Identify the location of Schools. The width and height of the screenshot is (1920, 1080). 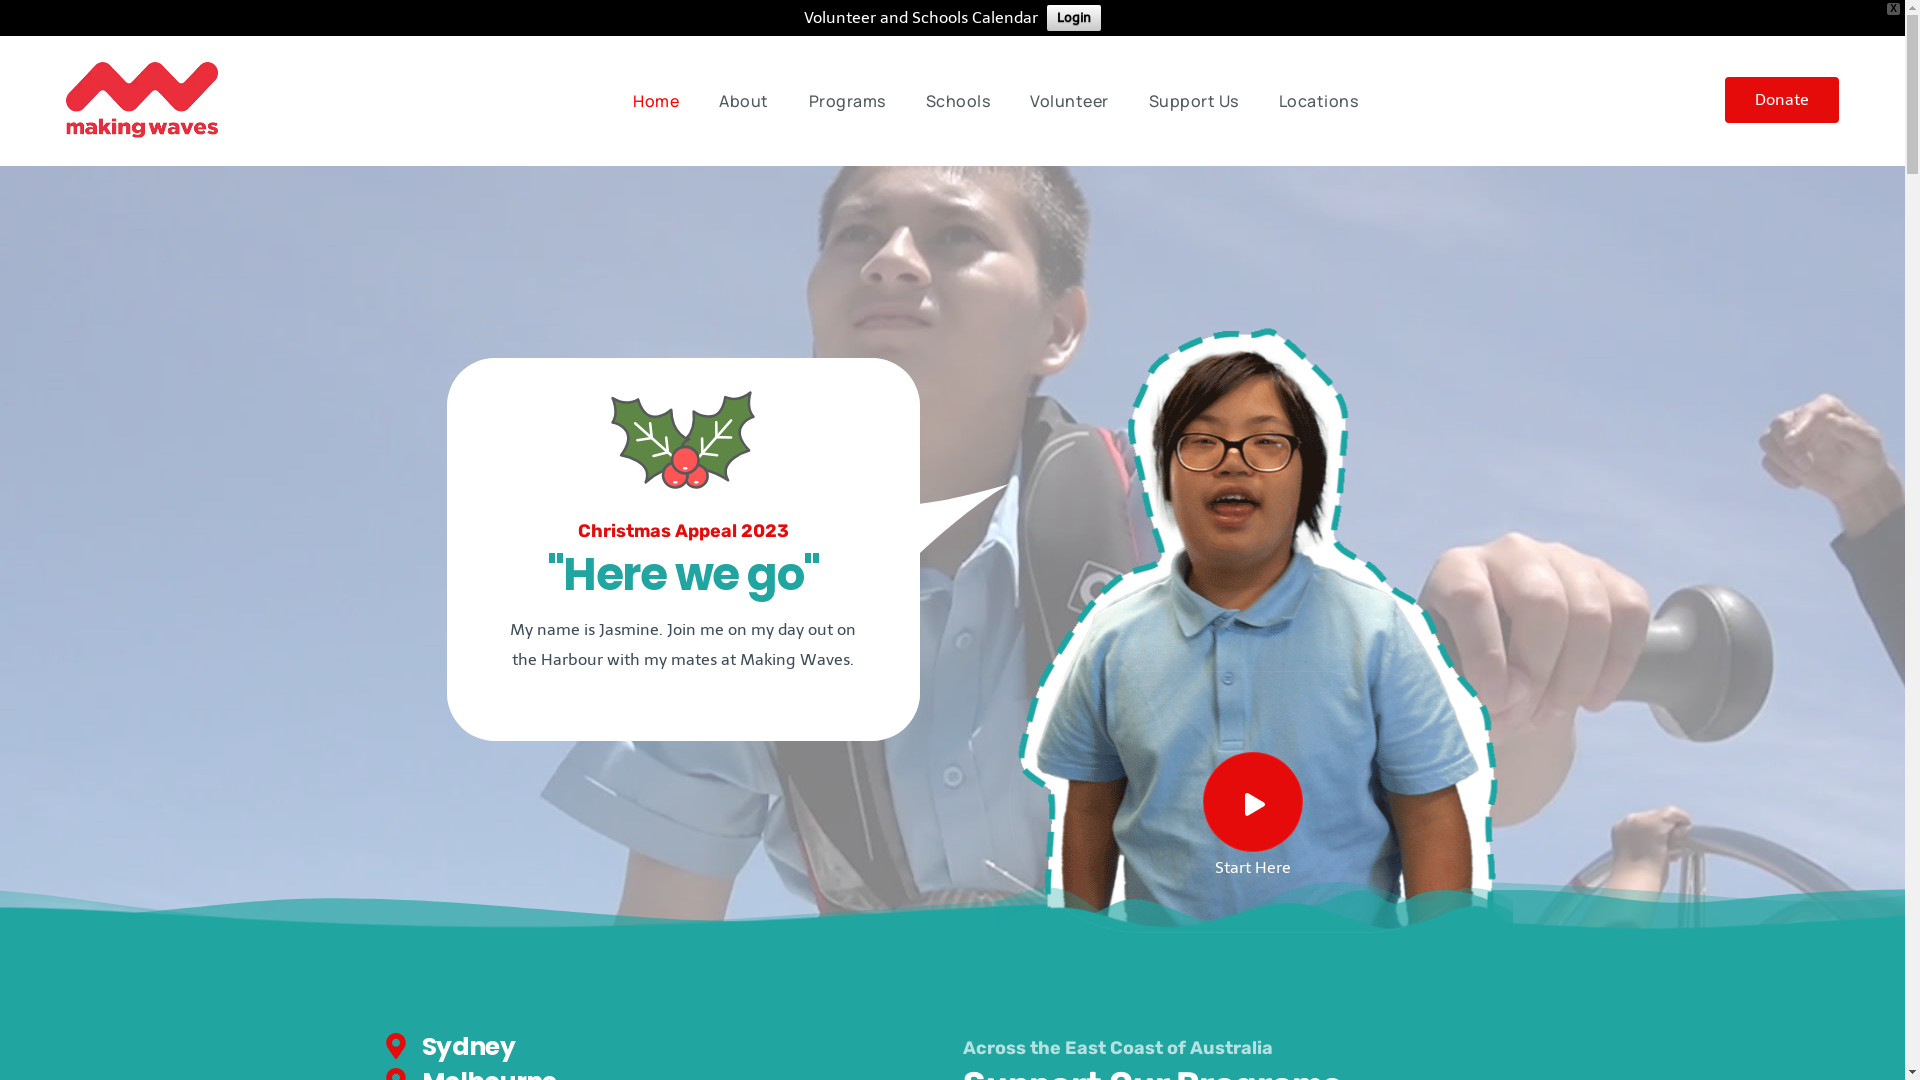
(958, 101).